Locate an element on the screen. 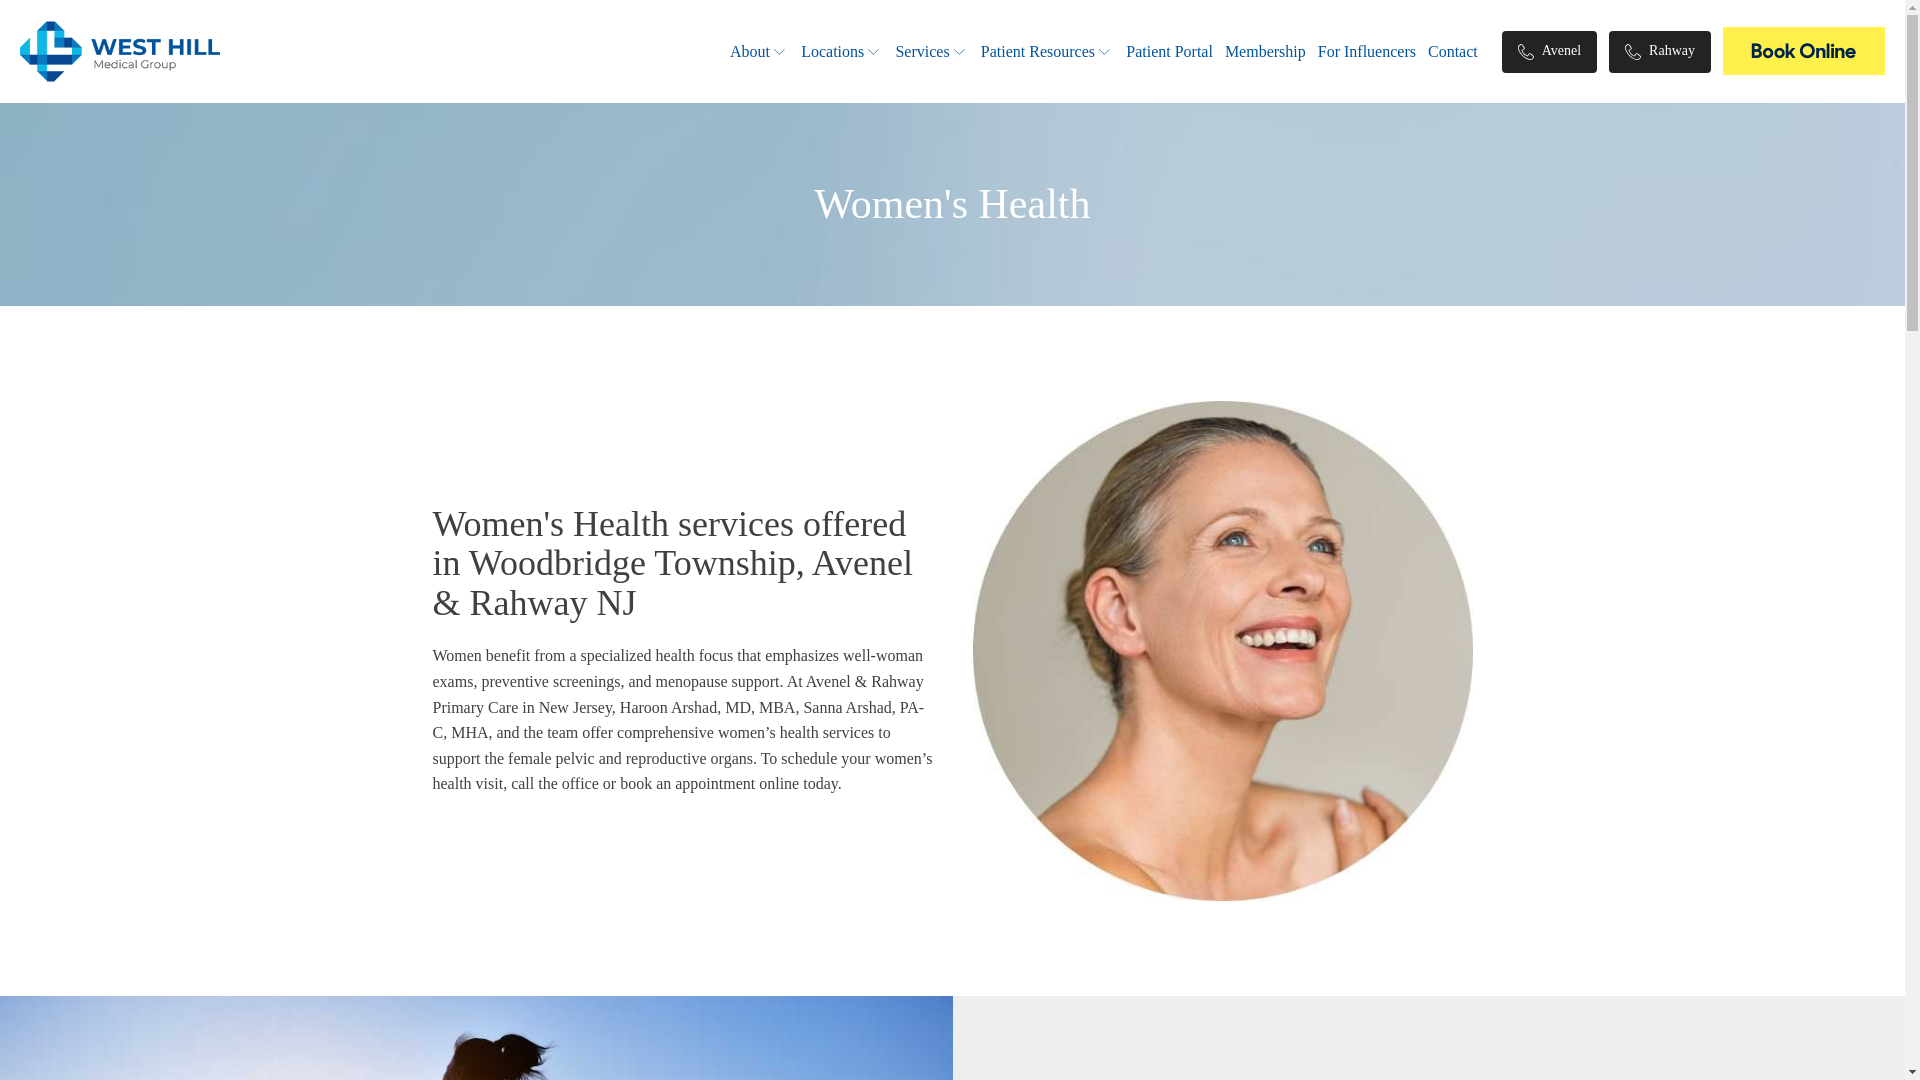  Avenel is located at coordinates (1549, 52).